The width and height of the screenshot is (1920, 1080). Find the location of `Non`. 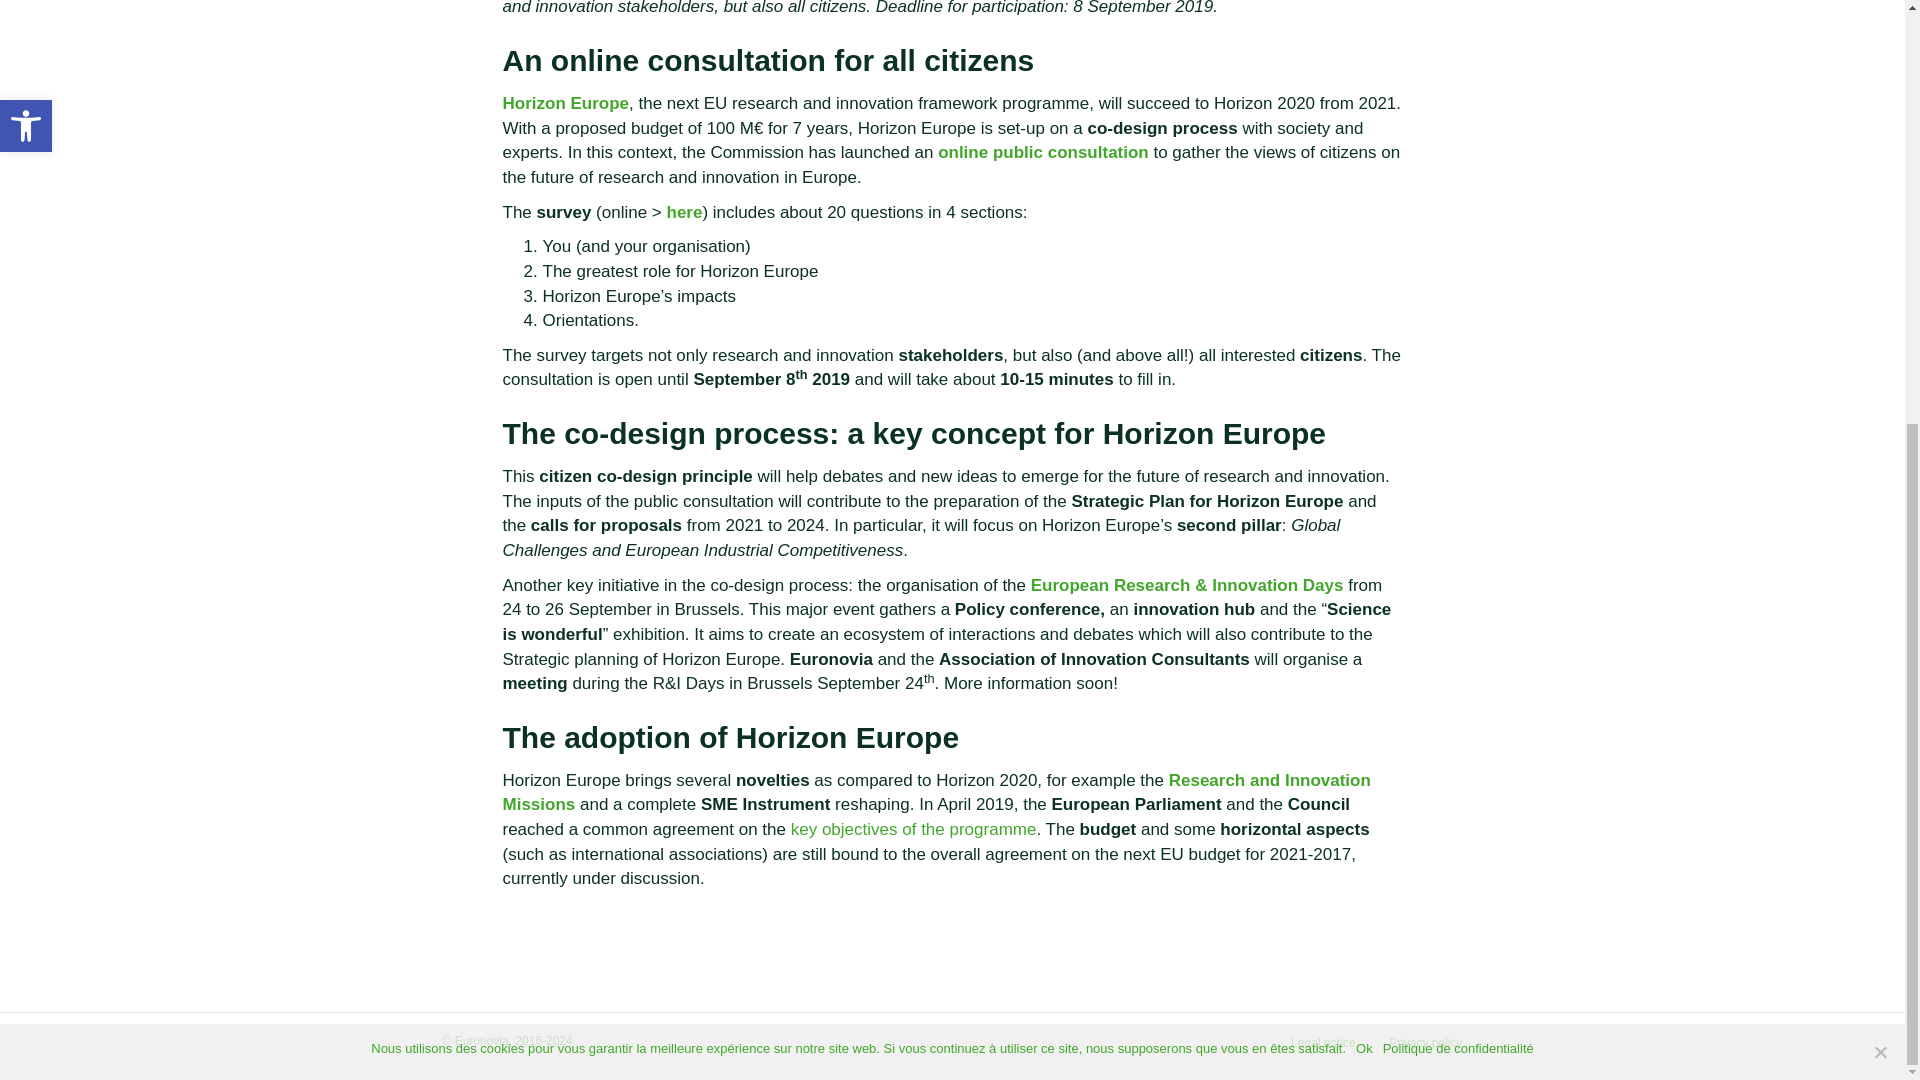

Non is located at coordinates (1880, 362).